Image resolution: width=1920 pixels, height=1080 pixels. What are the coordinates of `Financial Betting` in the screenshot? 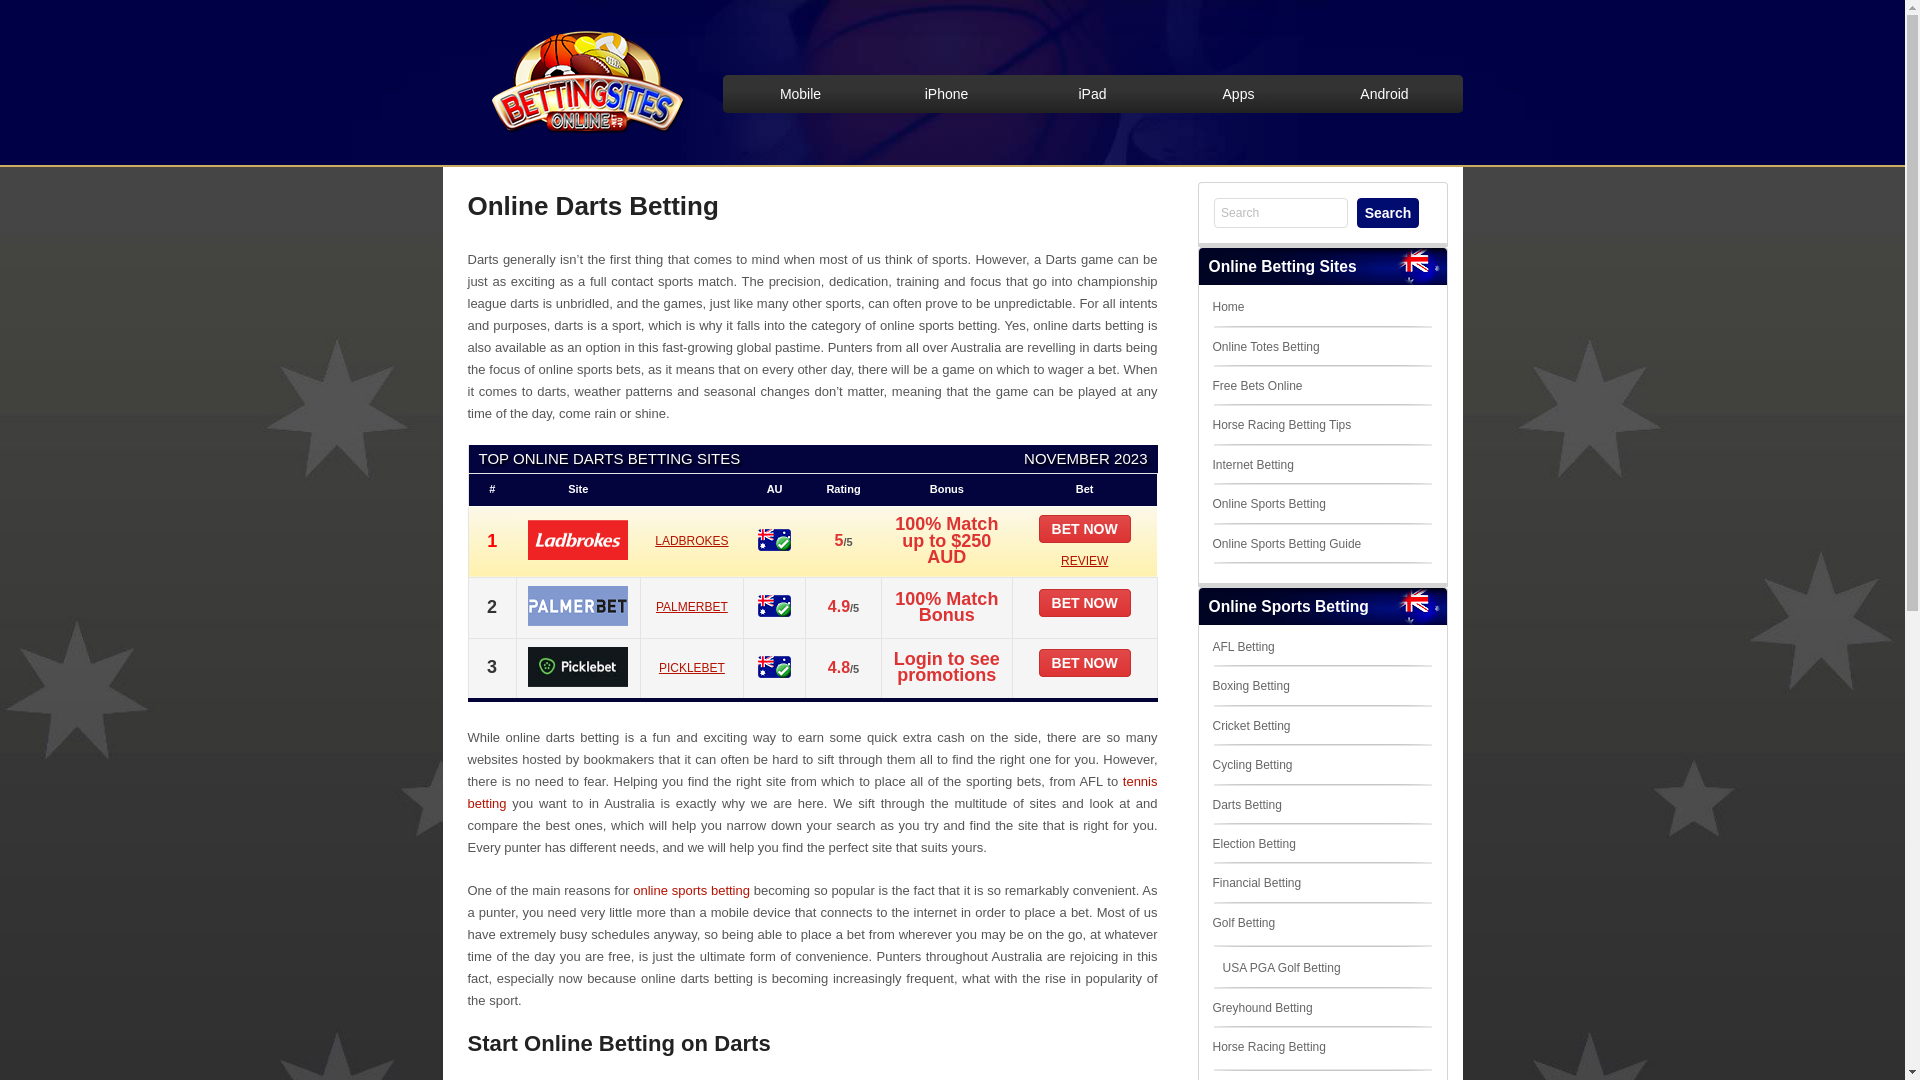 It's located at (1256, 883).